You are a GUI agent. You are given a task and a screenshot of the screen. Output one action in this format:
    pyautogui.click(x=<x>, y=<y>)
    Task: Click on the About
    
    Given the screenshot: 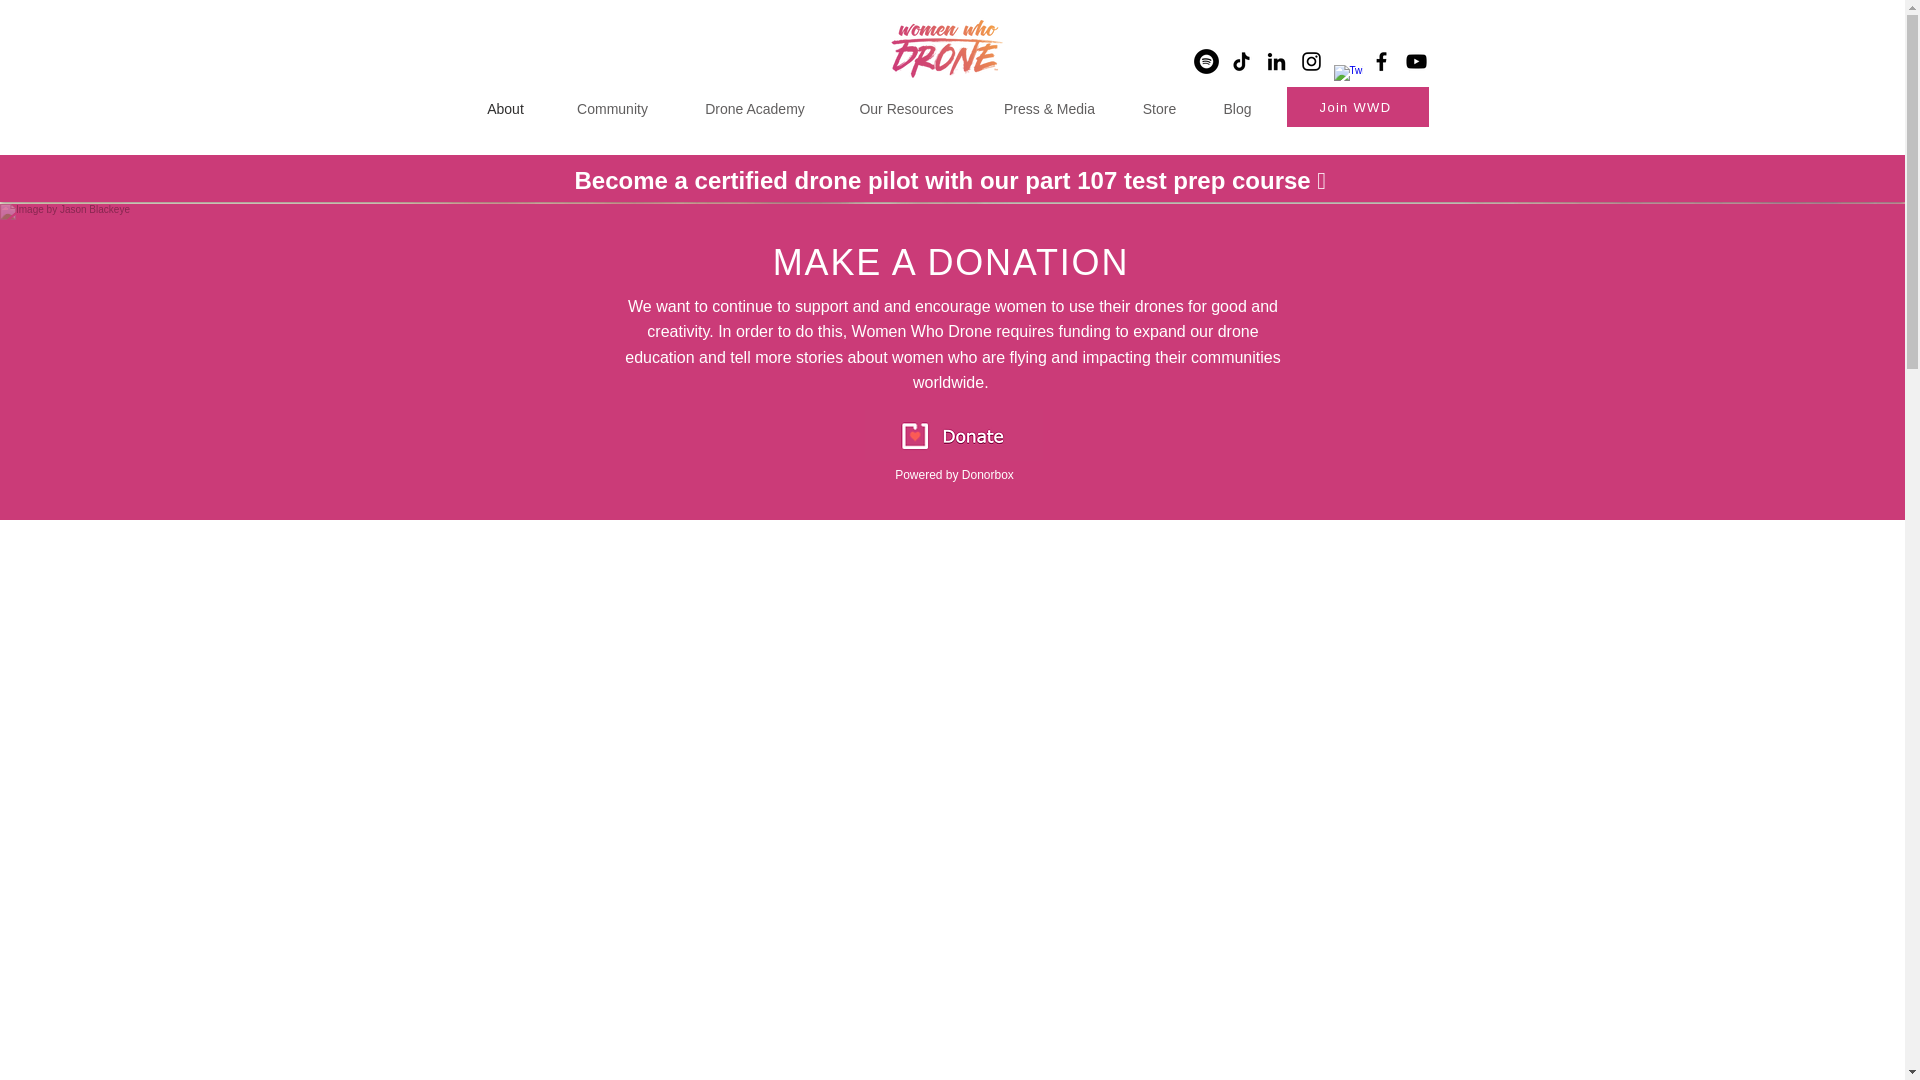 What is the action you would take?
    pyautogui.click(x=504, y=99)
    